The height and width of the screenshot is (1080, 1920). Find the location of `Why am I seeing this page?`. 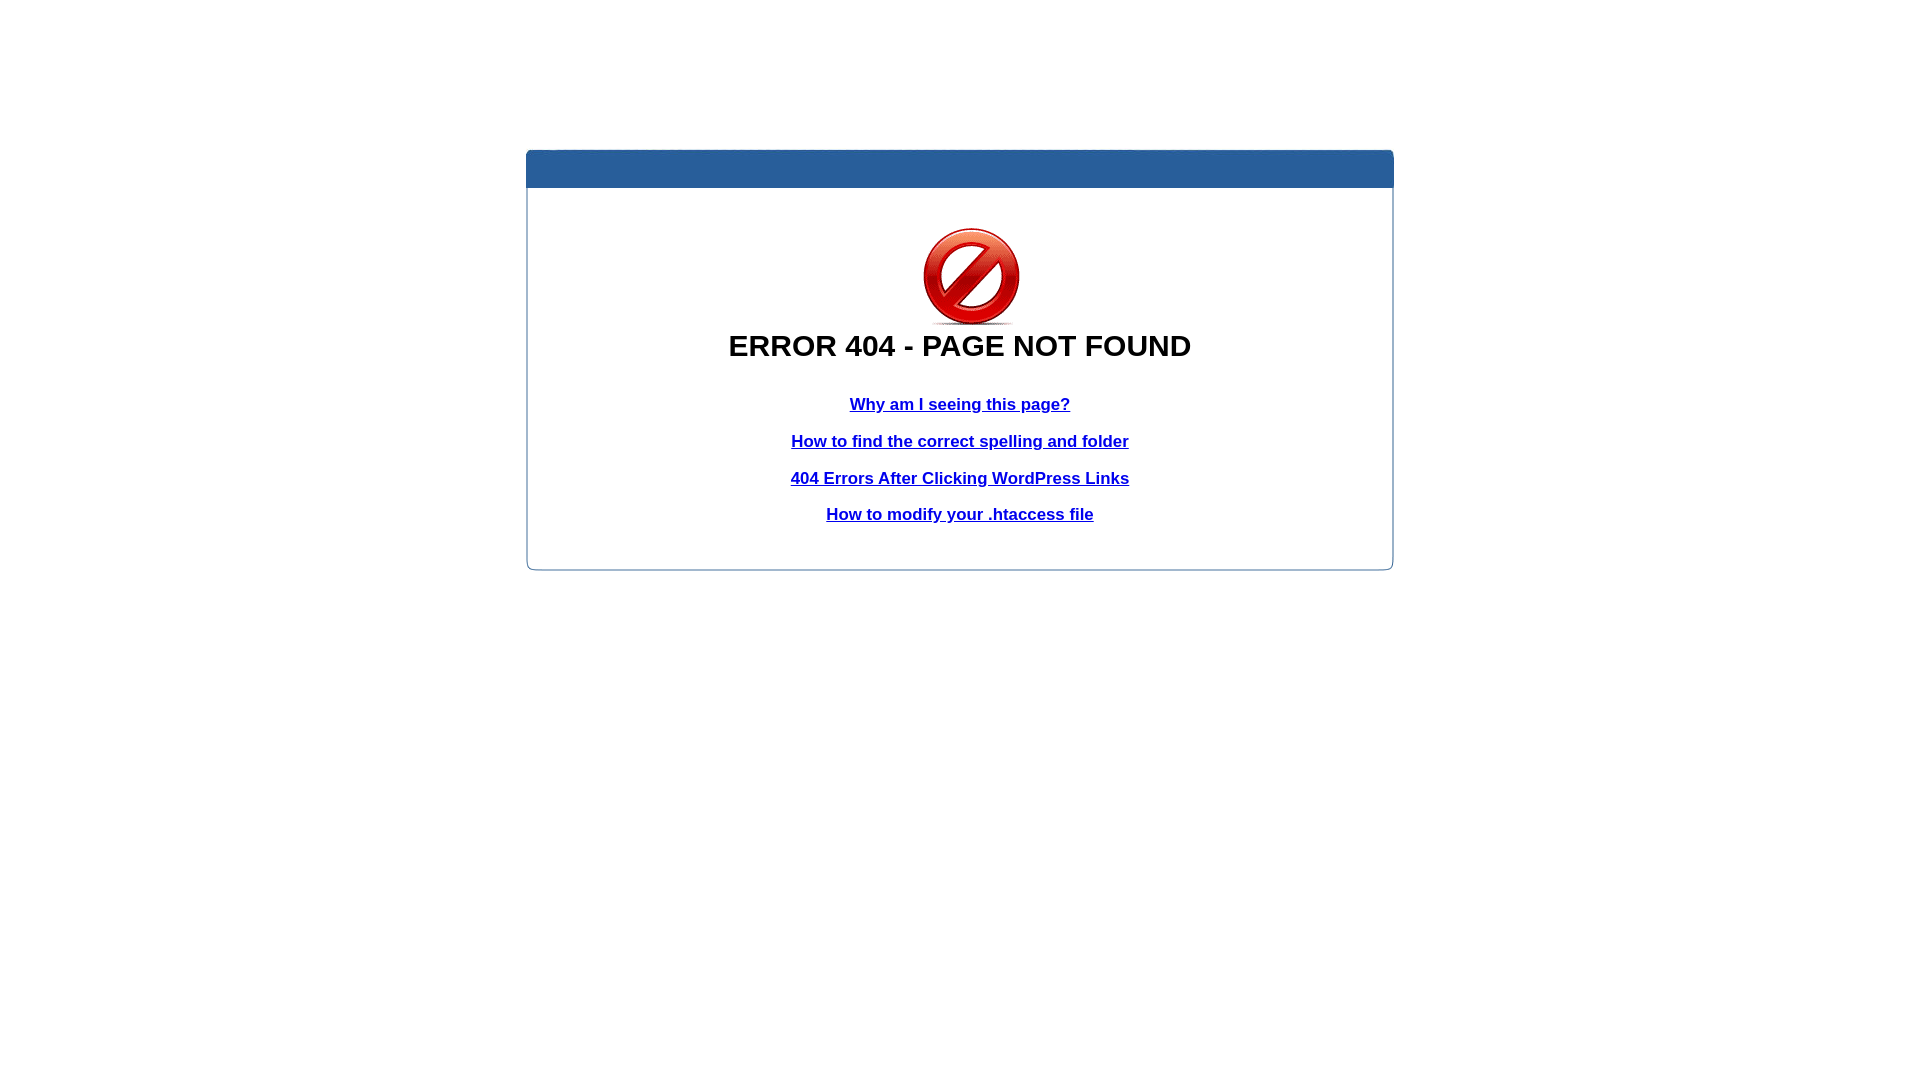

Why am I seeing this page? is located at coordinates (960, 404).